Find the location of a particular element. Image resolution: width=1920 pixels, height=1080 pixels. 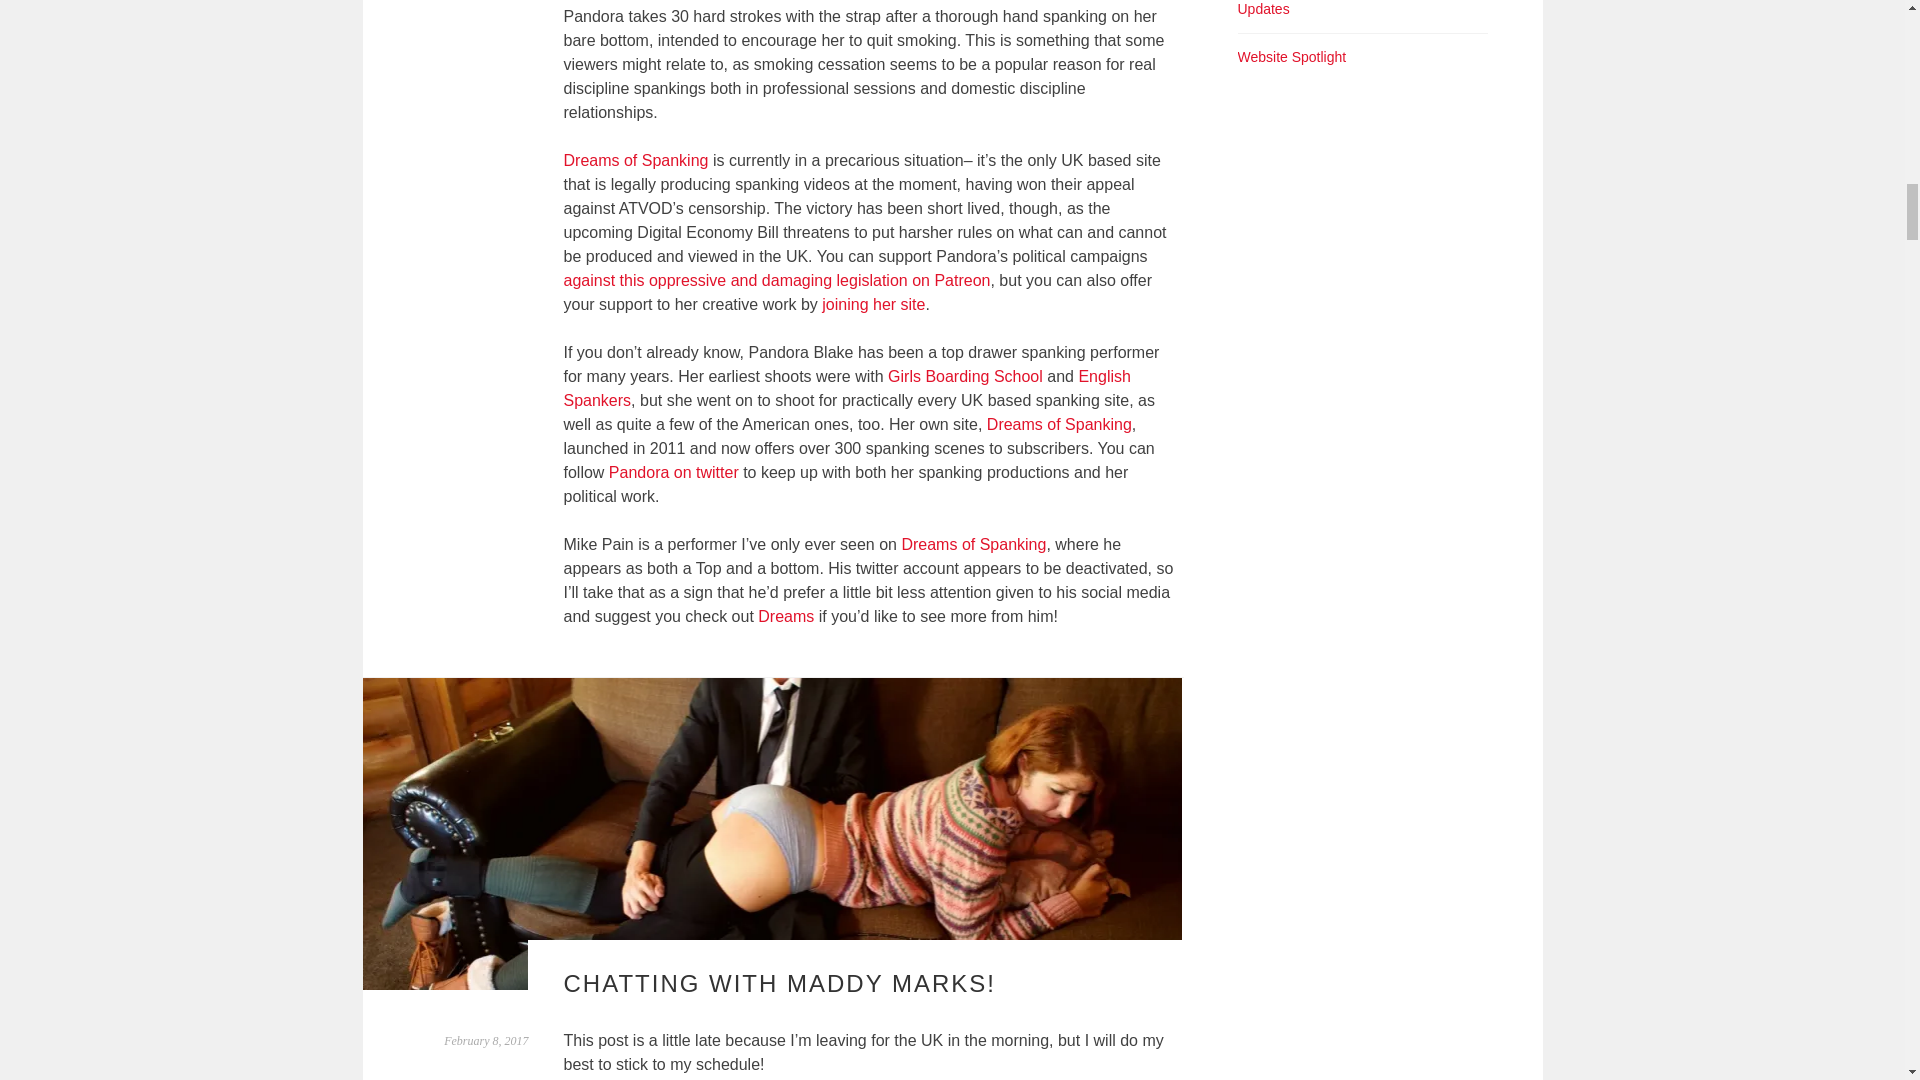

Dreams of Spanking is located at coordinates (636, 160).